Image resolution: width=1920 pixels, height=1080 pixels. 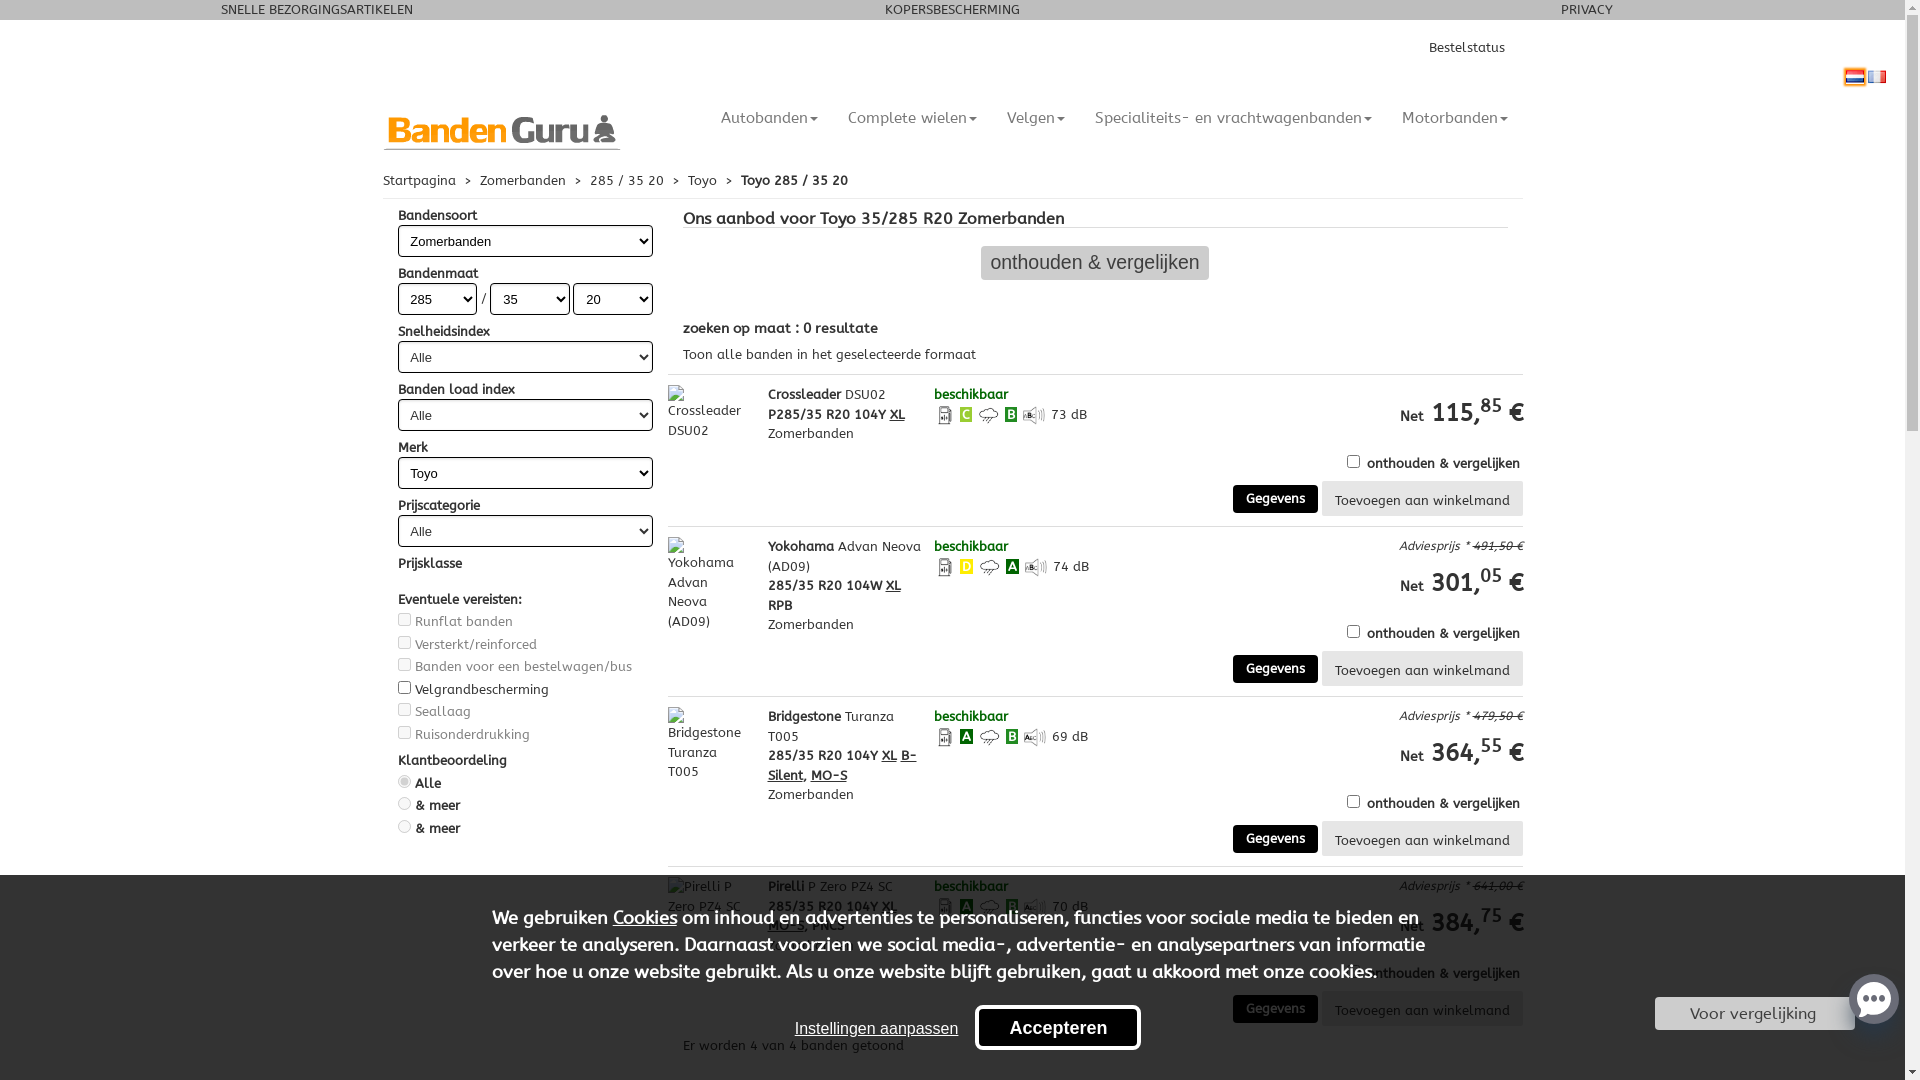 I want to click on 285 / 35 20, so click(x=627, y=179).